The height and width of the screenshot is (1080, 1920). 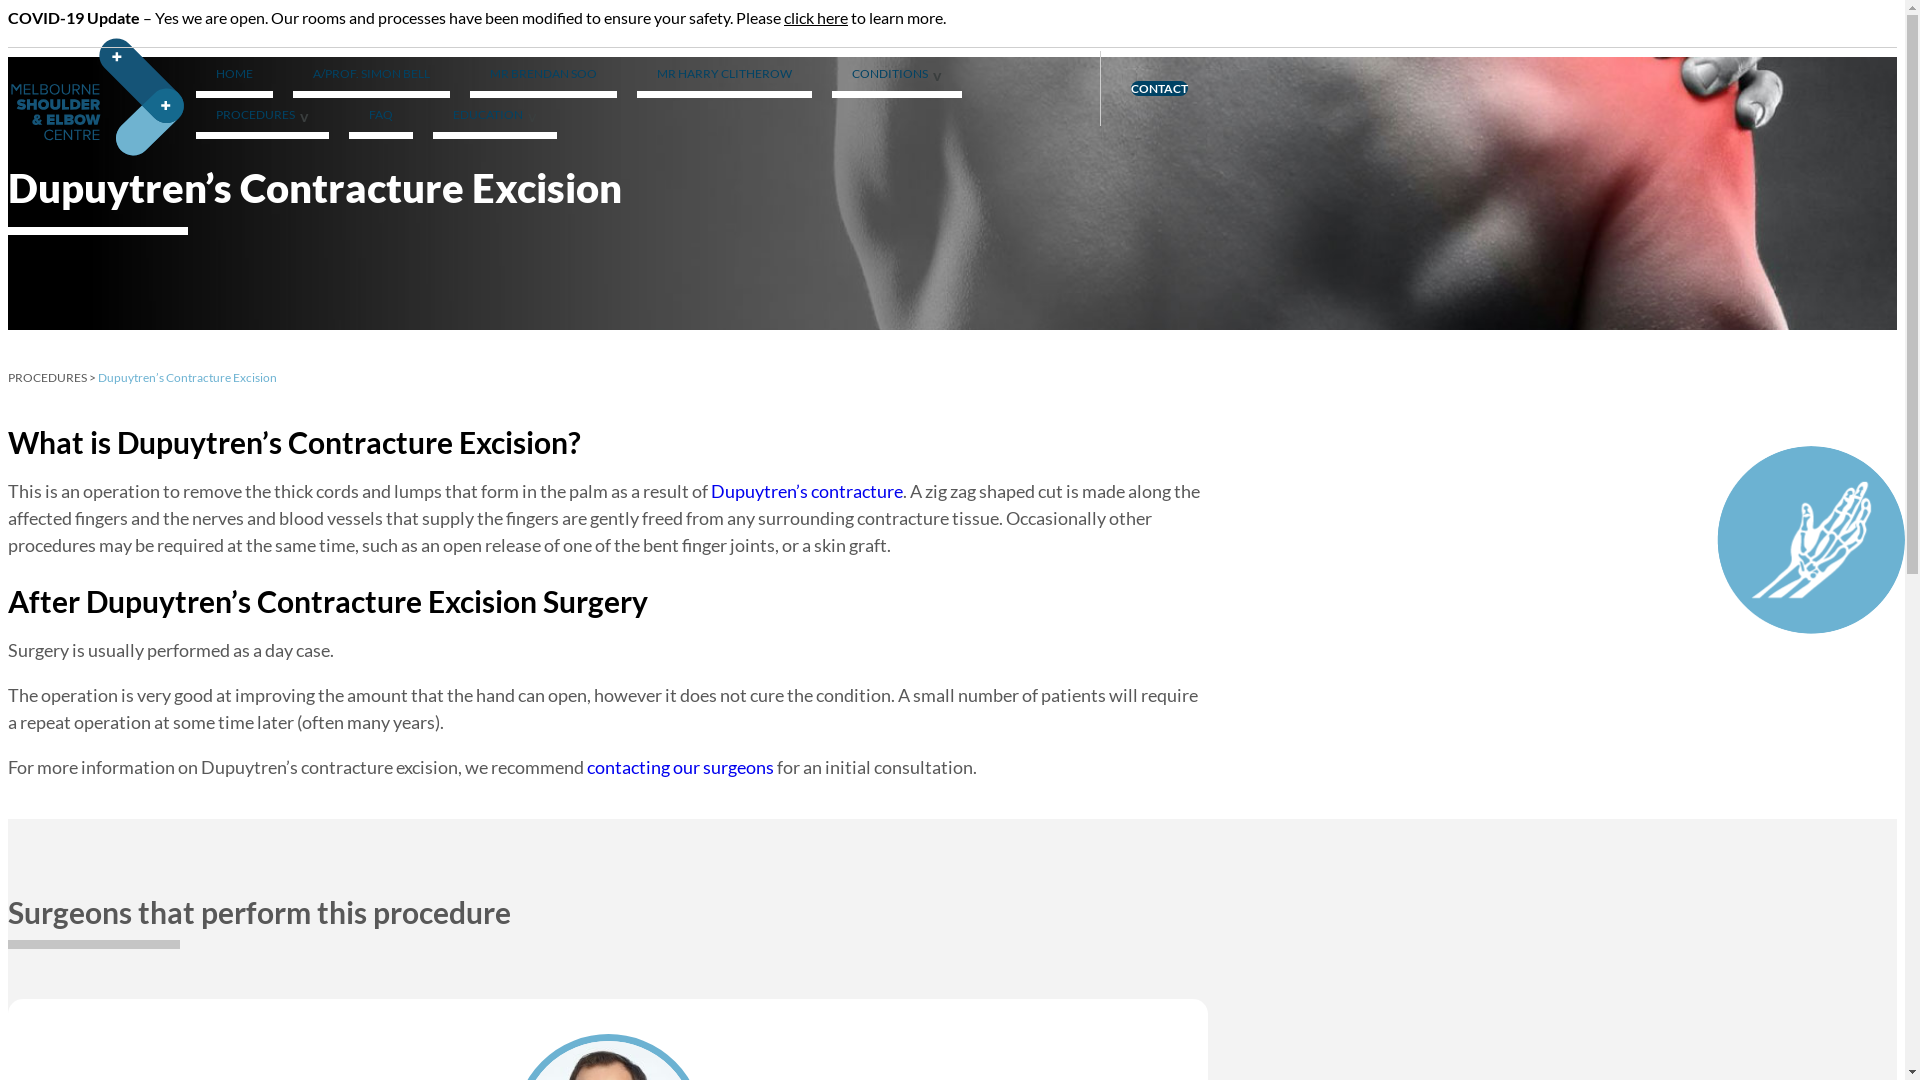 What do you see at coordinates (724, 78) in the screenshot?
I see `MR HARRY CLITHEROW` at bounding box center [724, 78].